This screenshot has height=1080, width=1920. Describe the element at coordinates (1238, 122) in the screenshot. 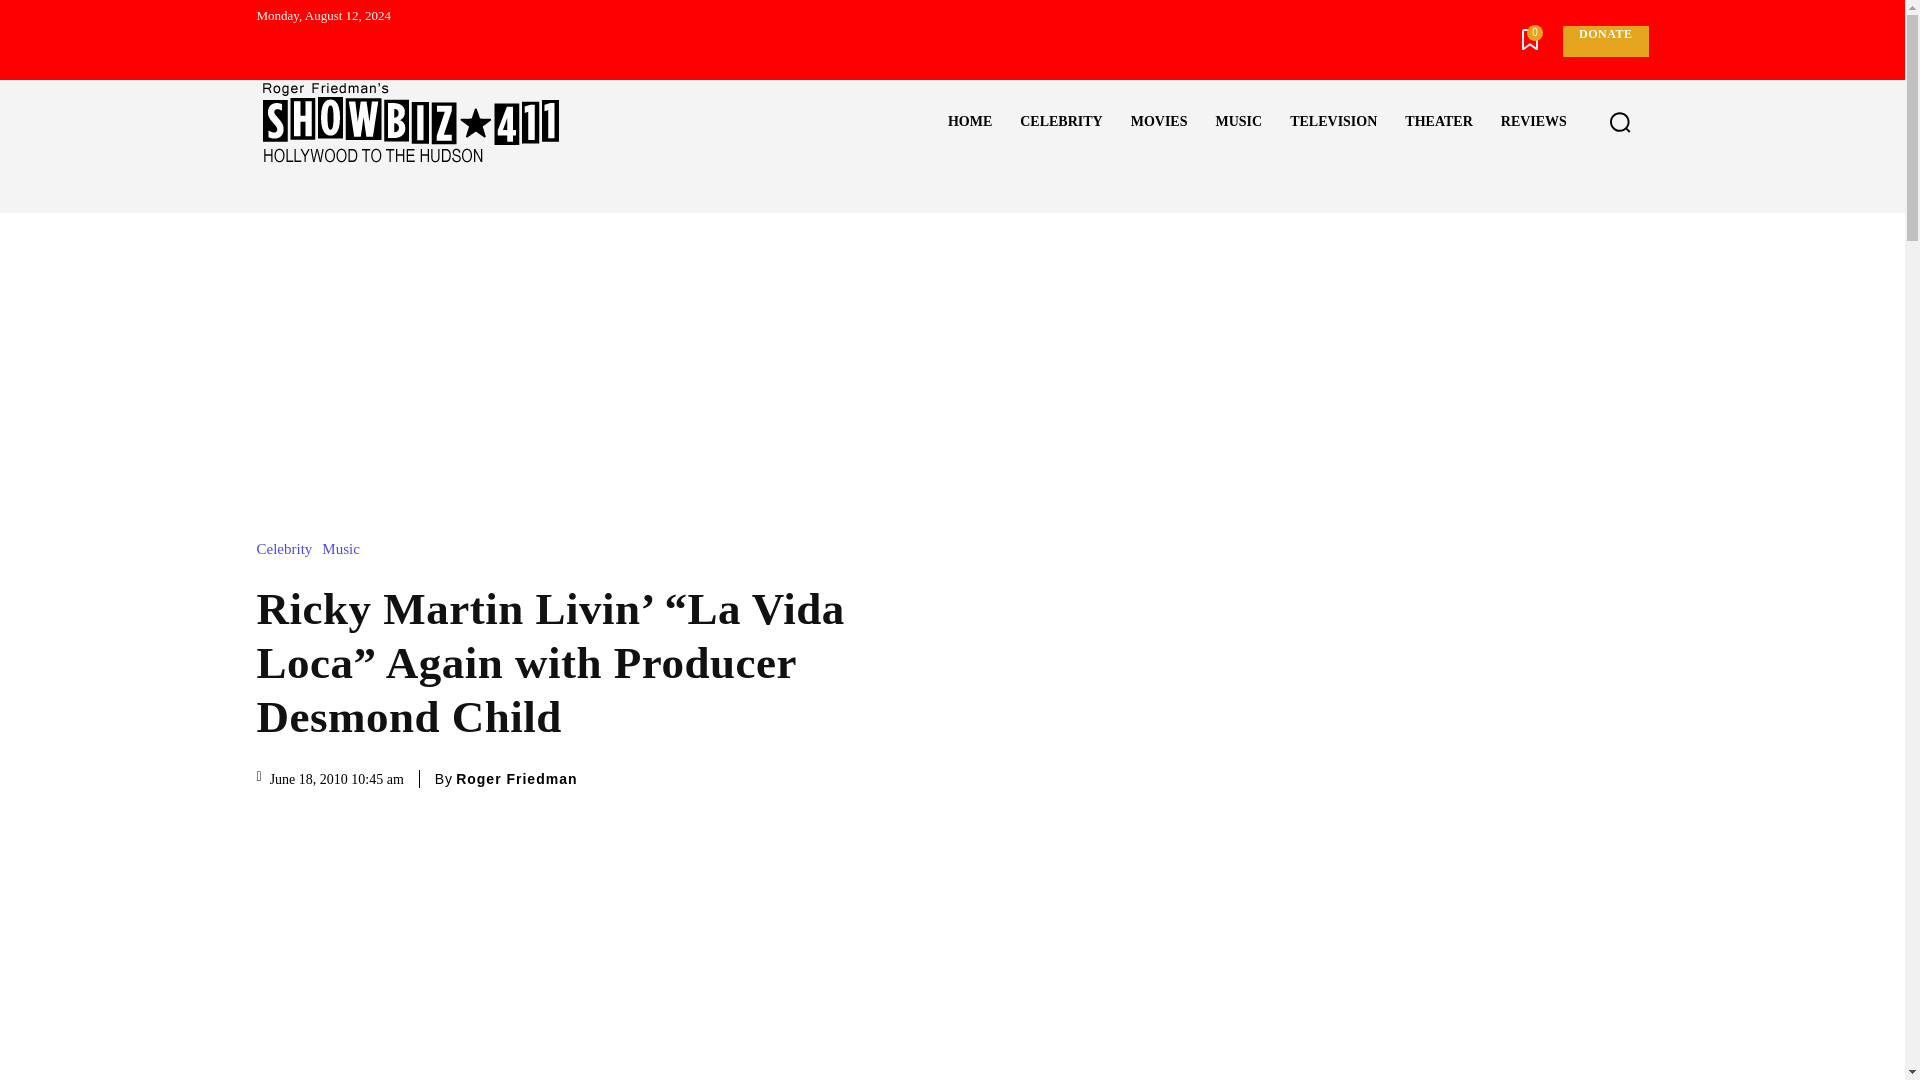

I see `MUSIC` at that location.